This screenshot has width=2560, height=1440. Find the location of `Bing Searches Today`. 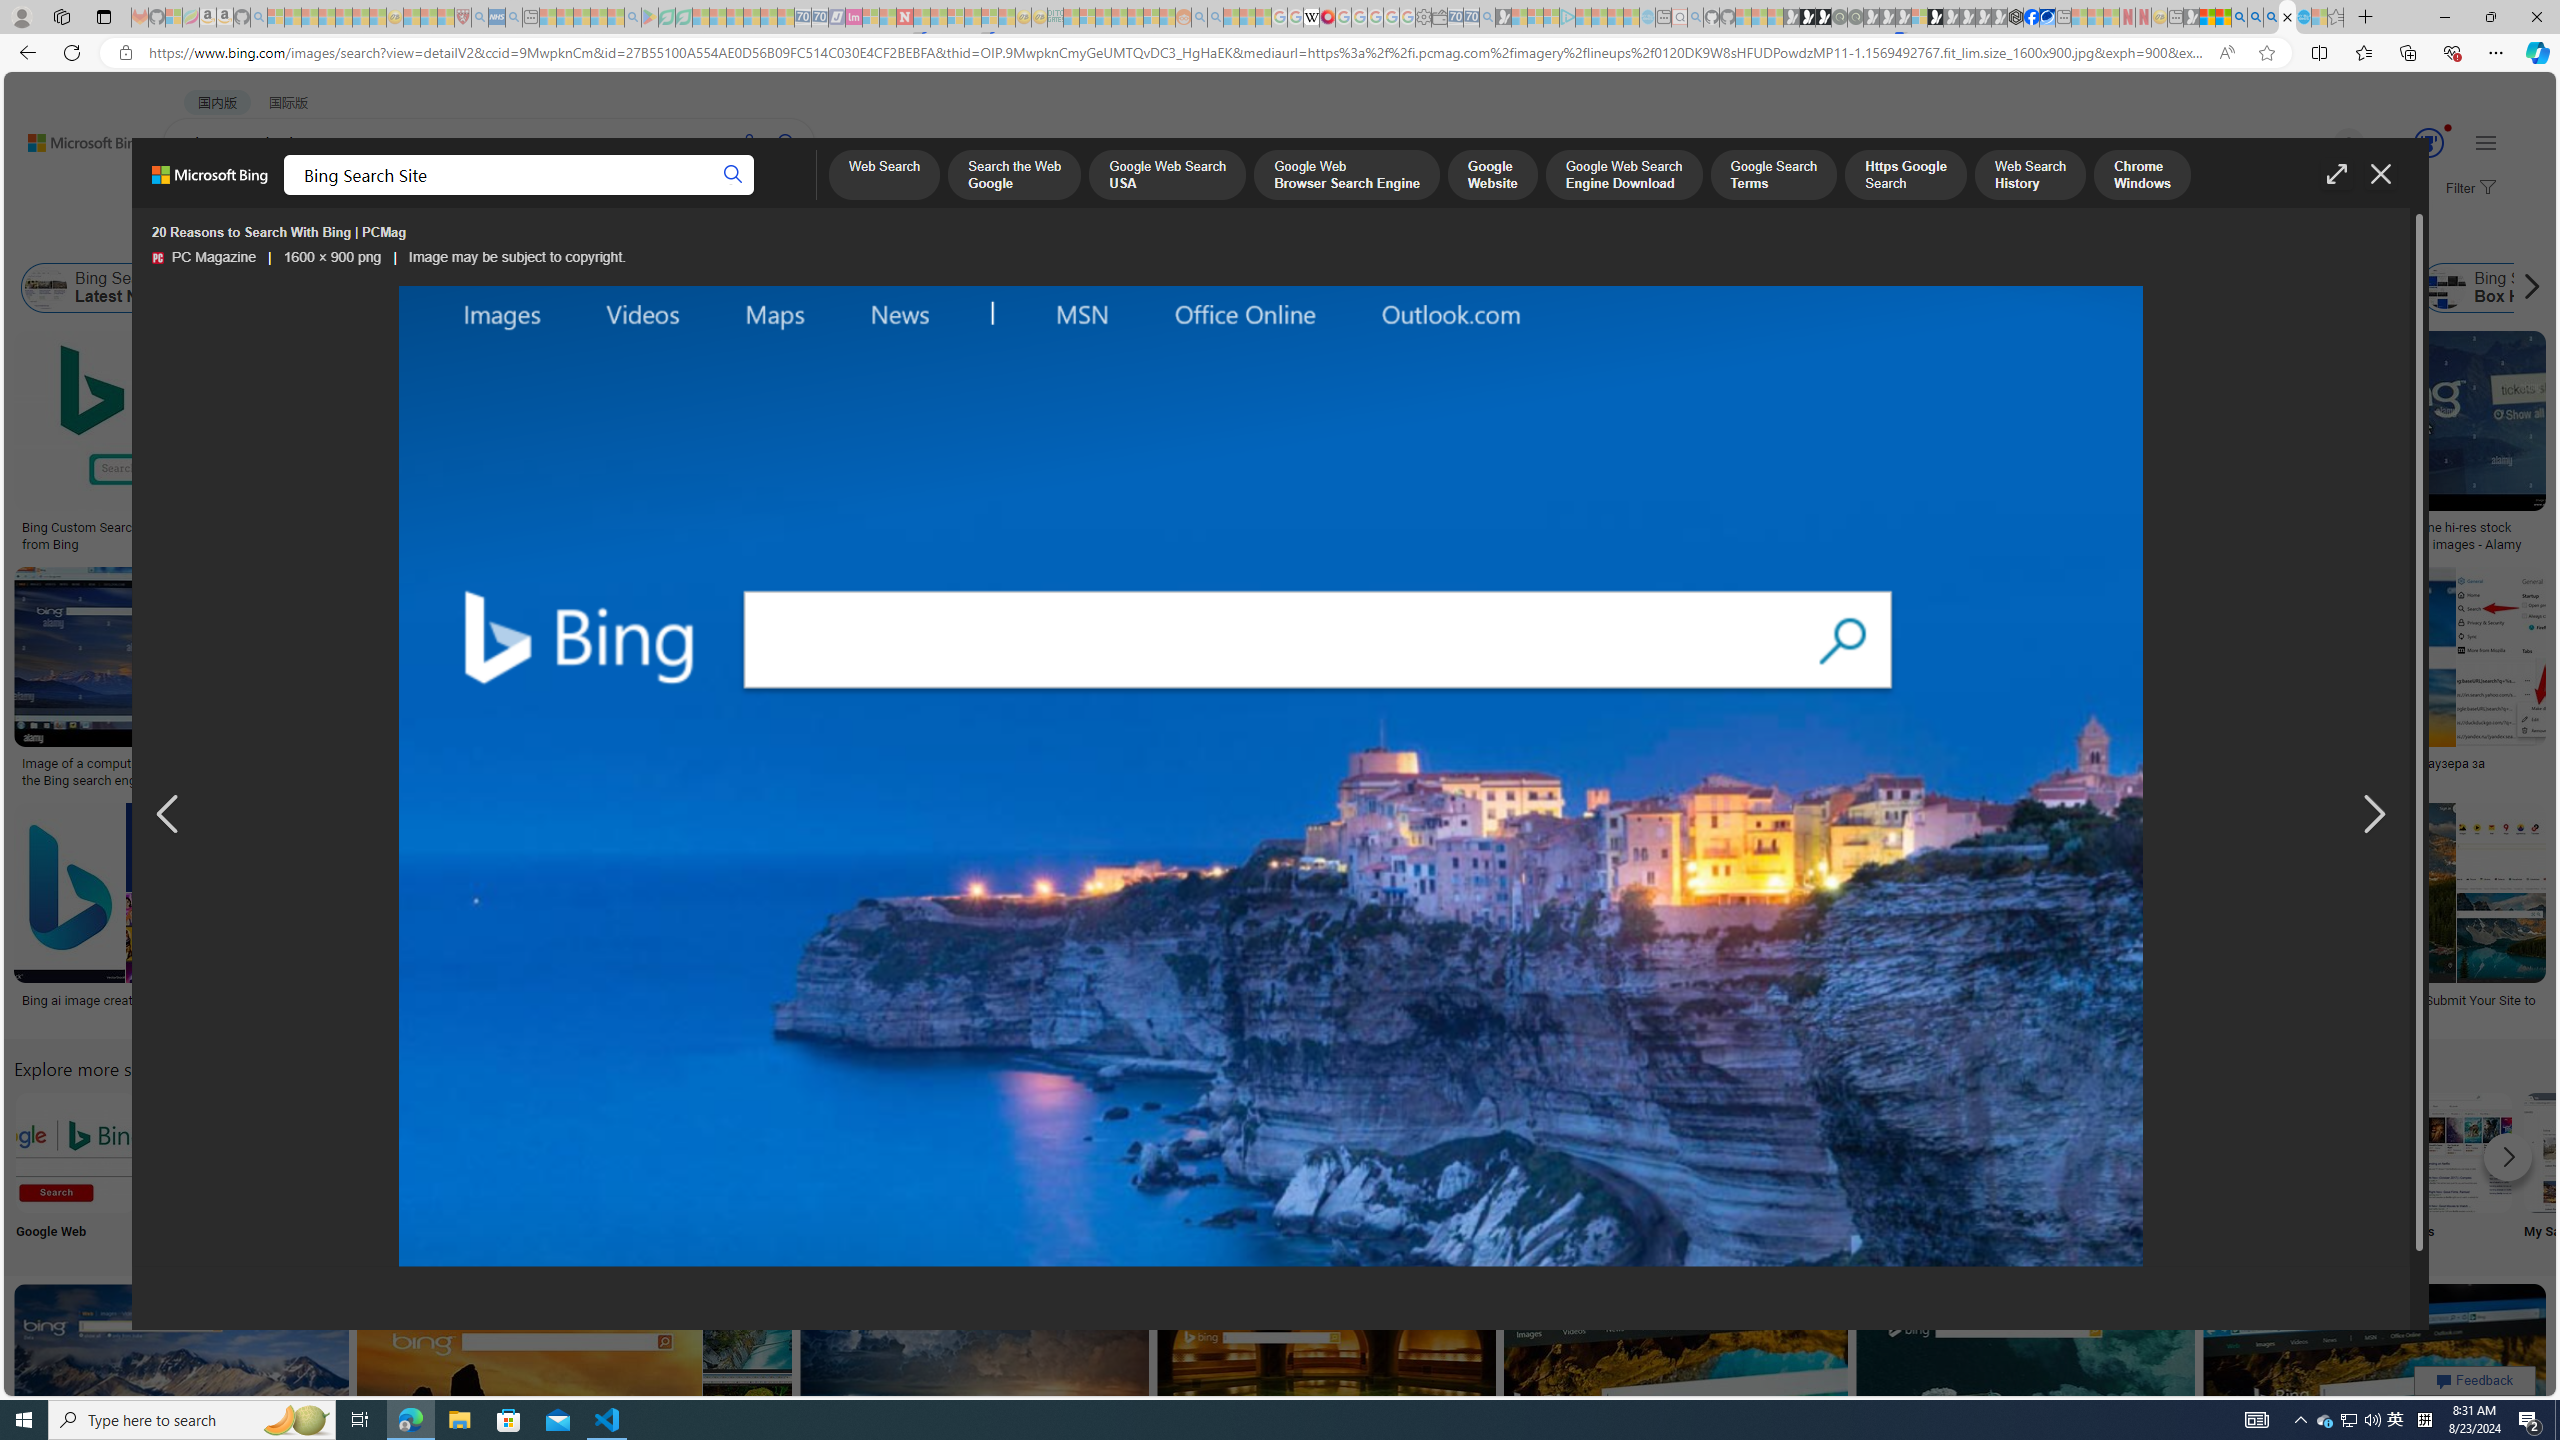

Bing Searches Today is located at coordinates (502, 288).